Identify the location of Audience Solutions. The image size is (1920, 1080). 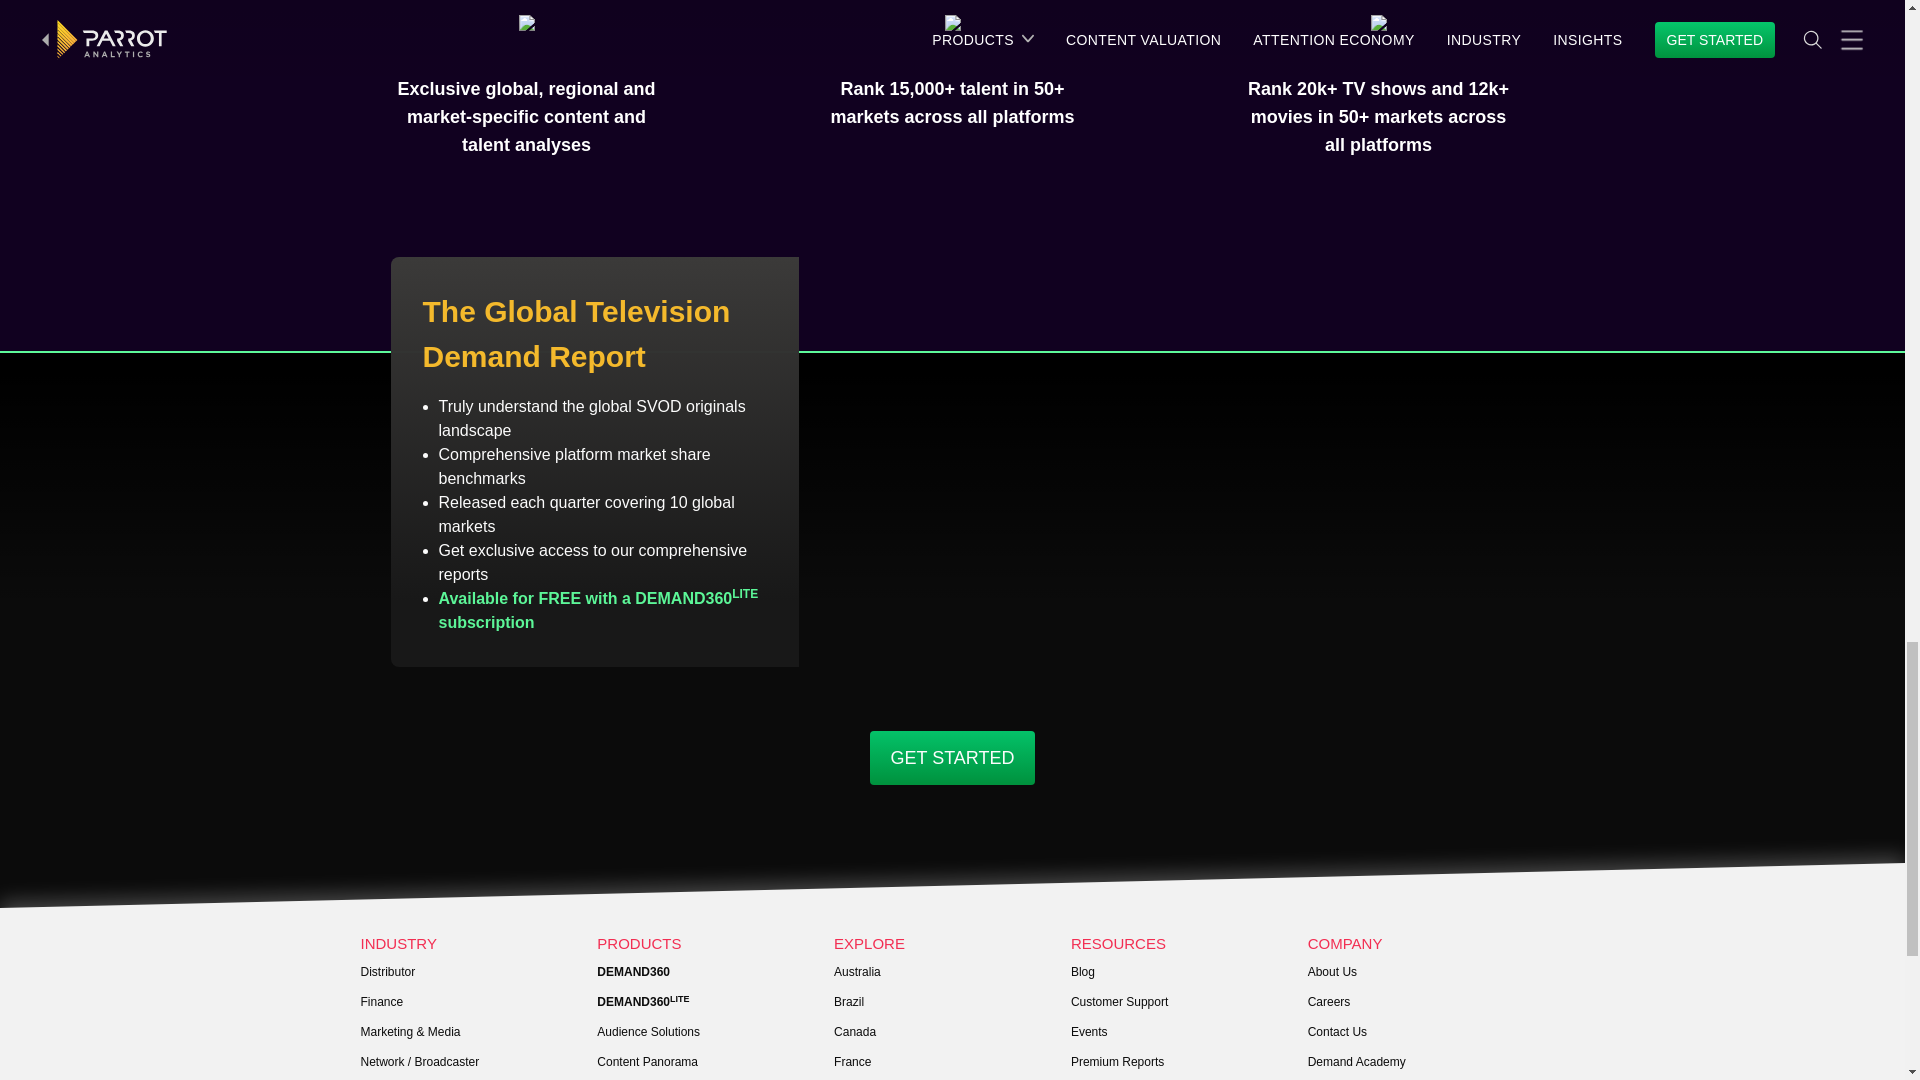
(715, 1032).